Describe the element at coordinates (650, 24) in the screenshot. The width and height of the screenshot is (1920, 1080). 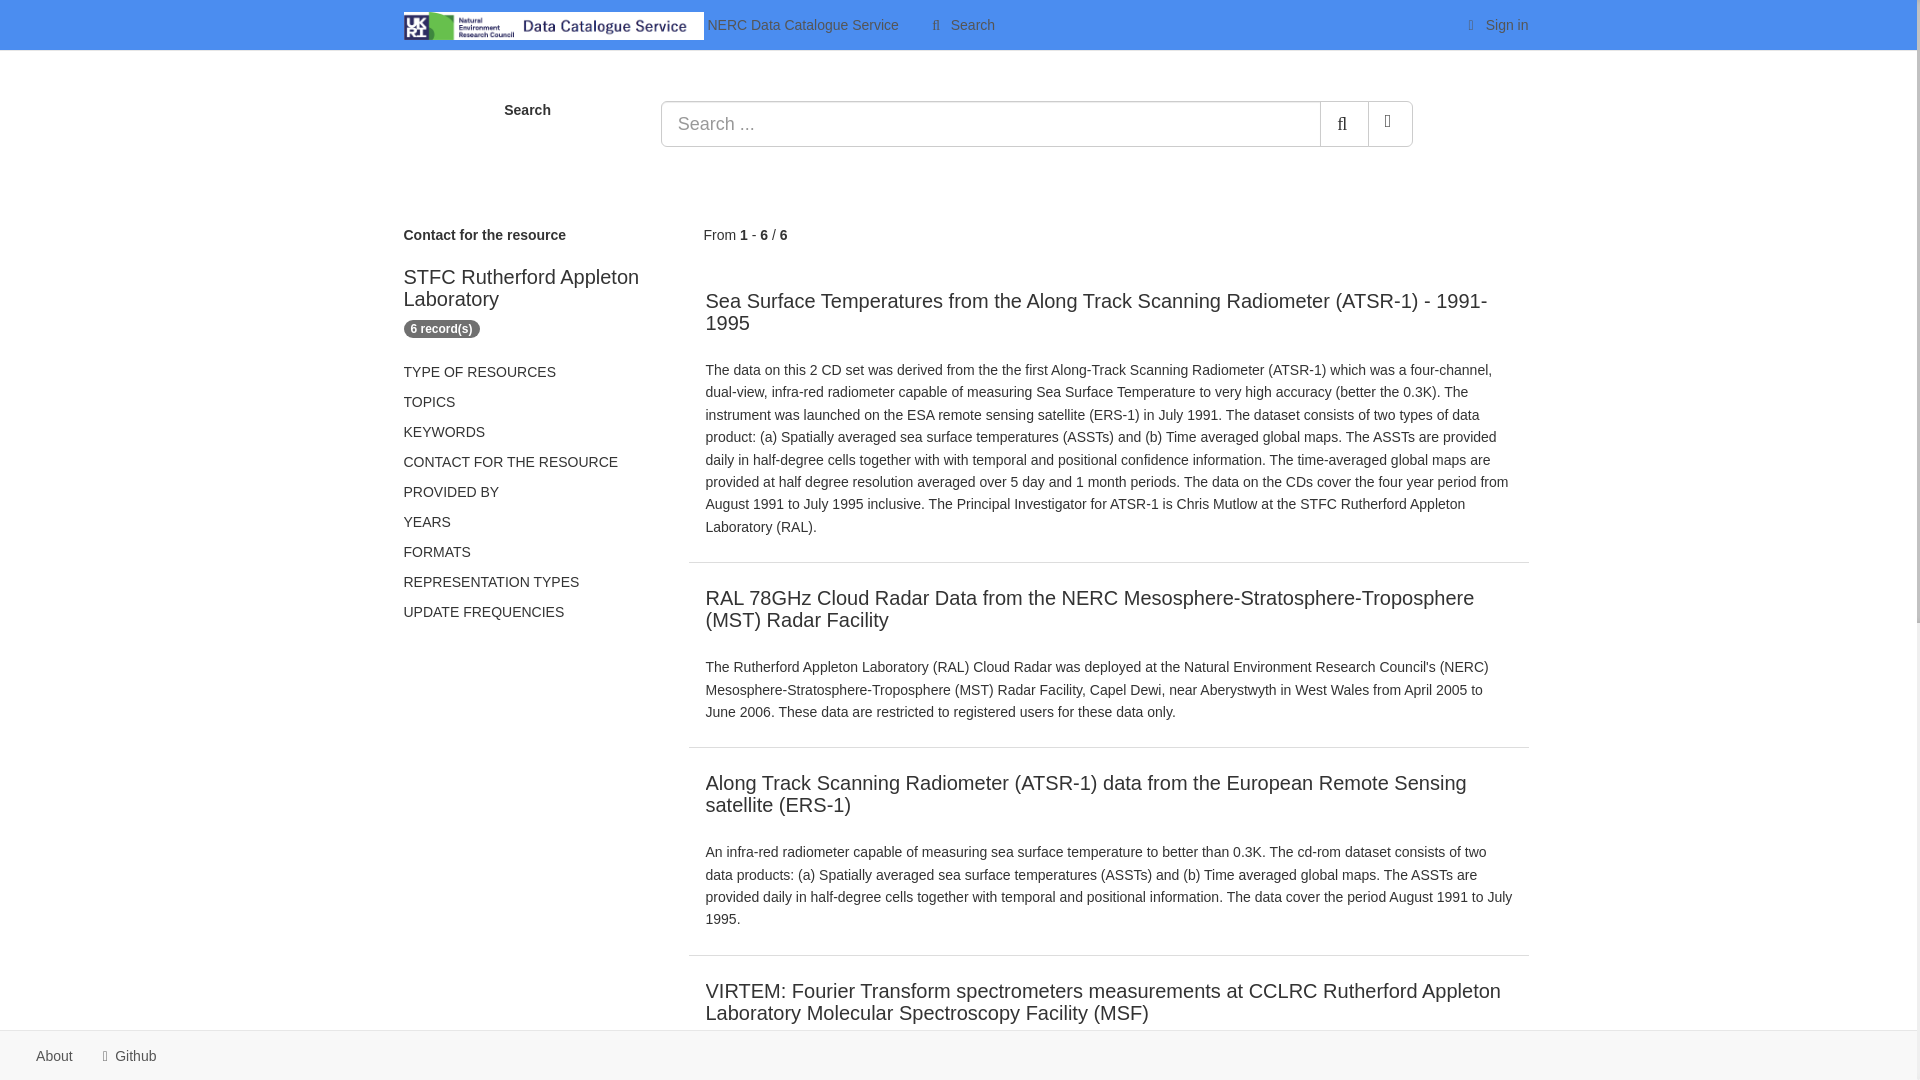
I see `NERC Data Catalogue Service` at that location.